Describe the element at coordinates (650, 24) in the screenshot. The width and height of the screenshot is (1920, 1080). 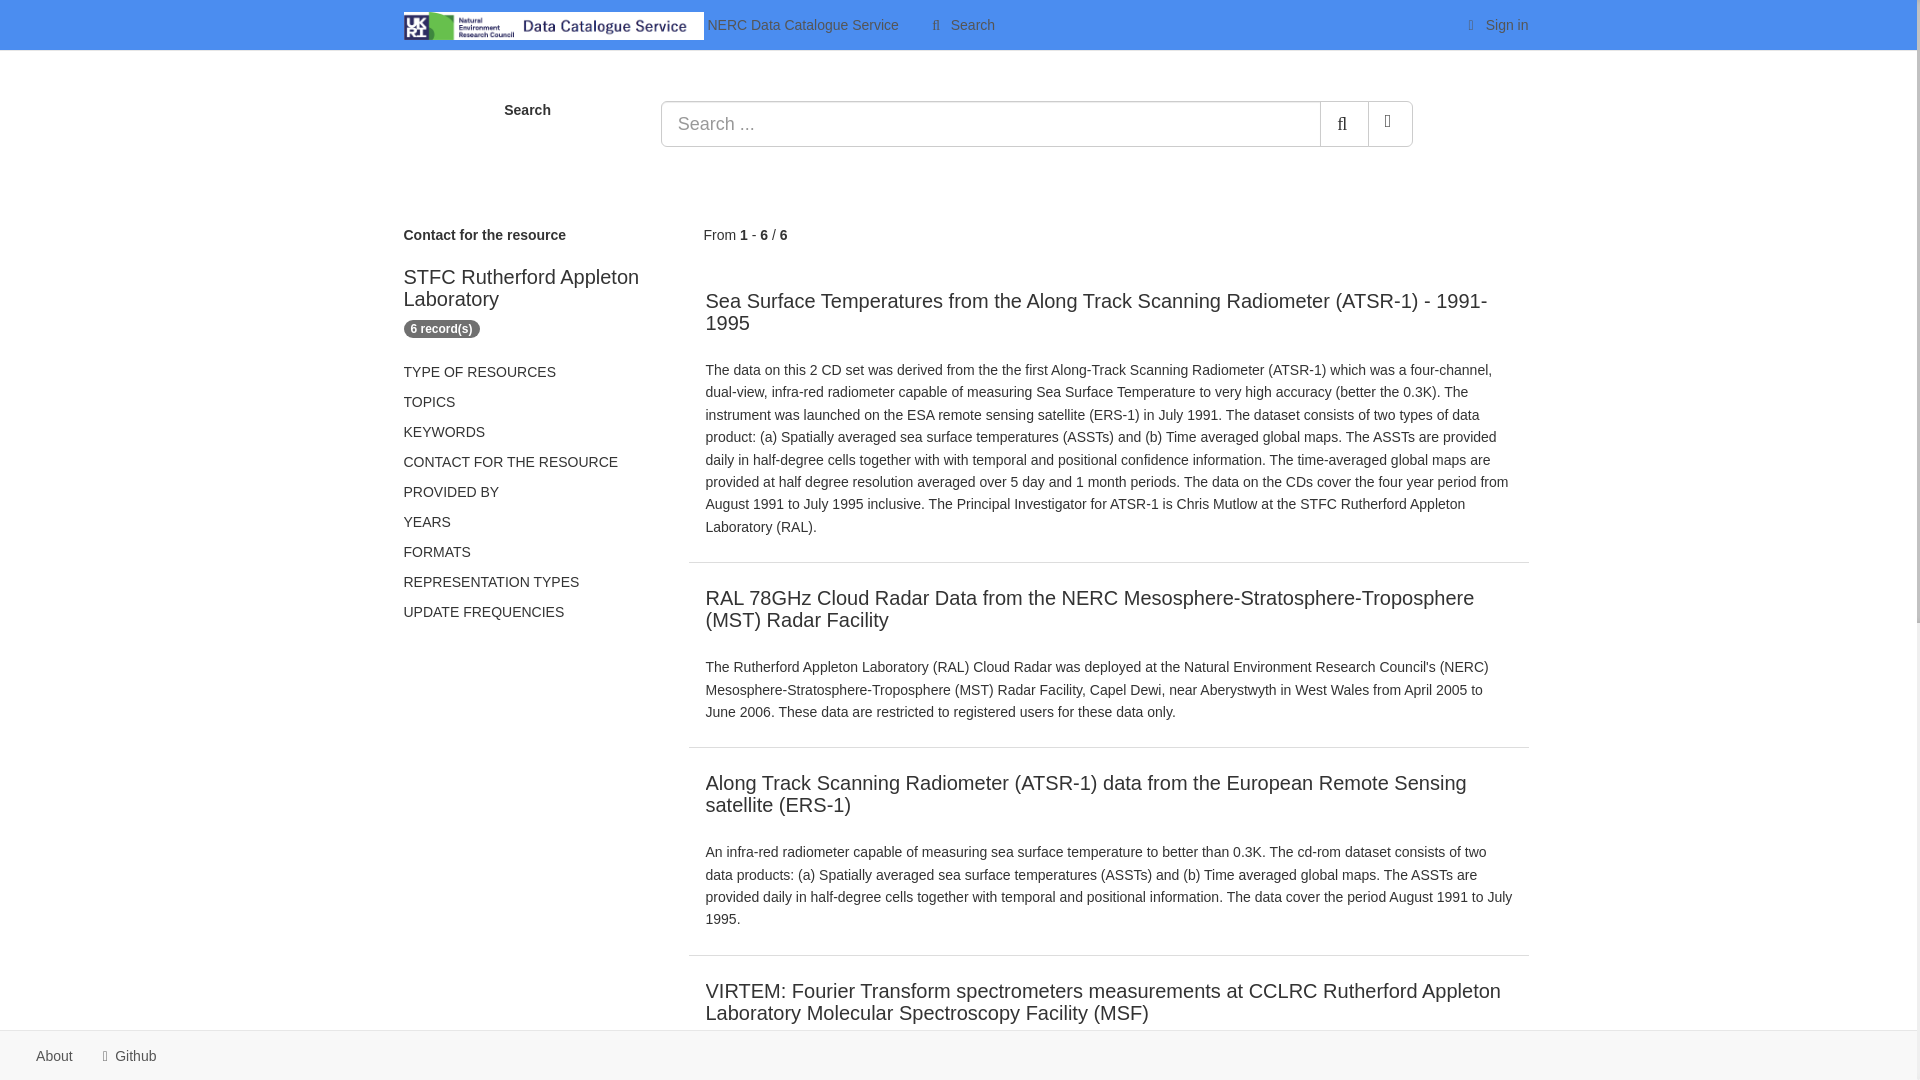
I see `NERC Data Catalogue Service` at that location.